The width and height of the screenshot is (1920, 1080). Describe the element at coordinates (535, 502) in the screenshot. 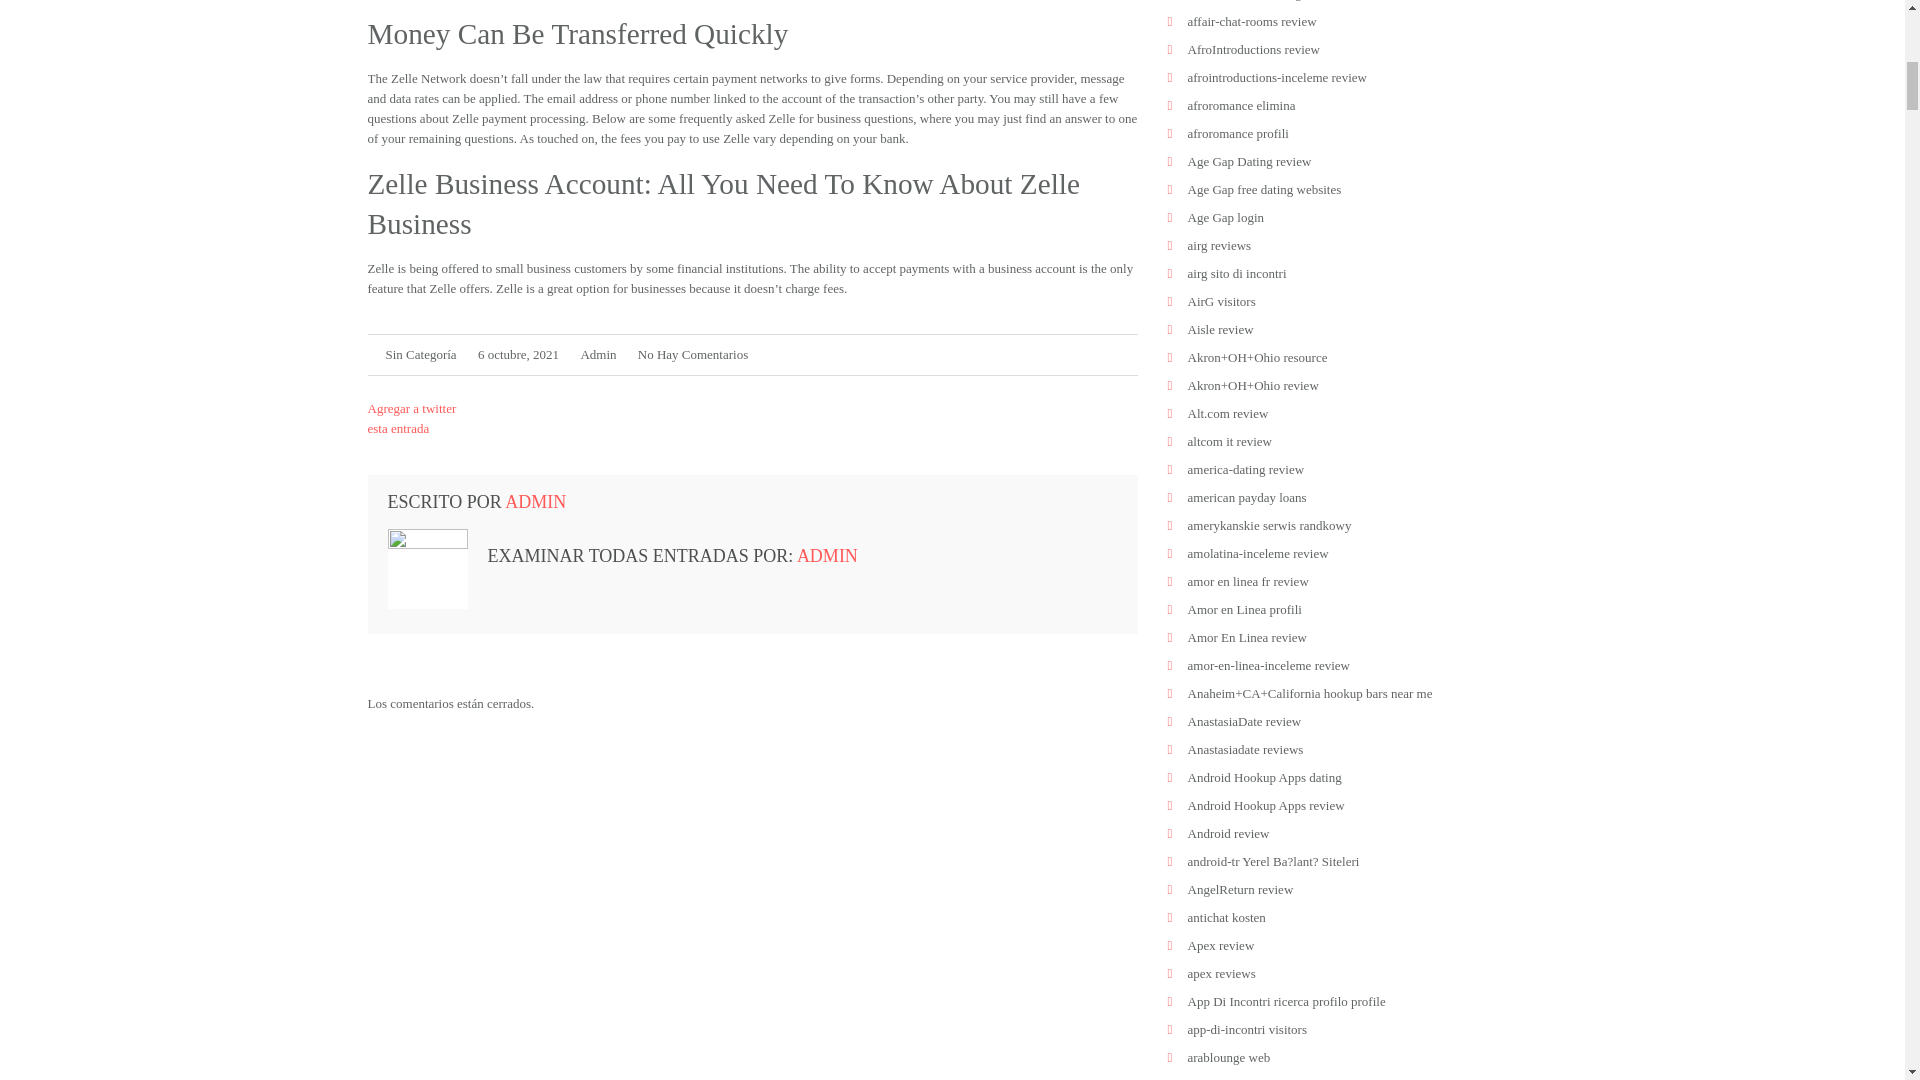

I see `ADMIN` at that location.